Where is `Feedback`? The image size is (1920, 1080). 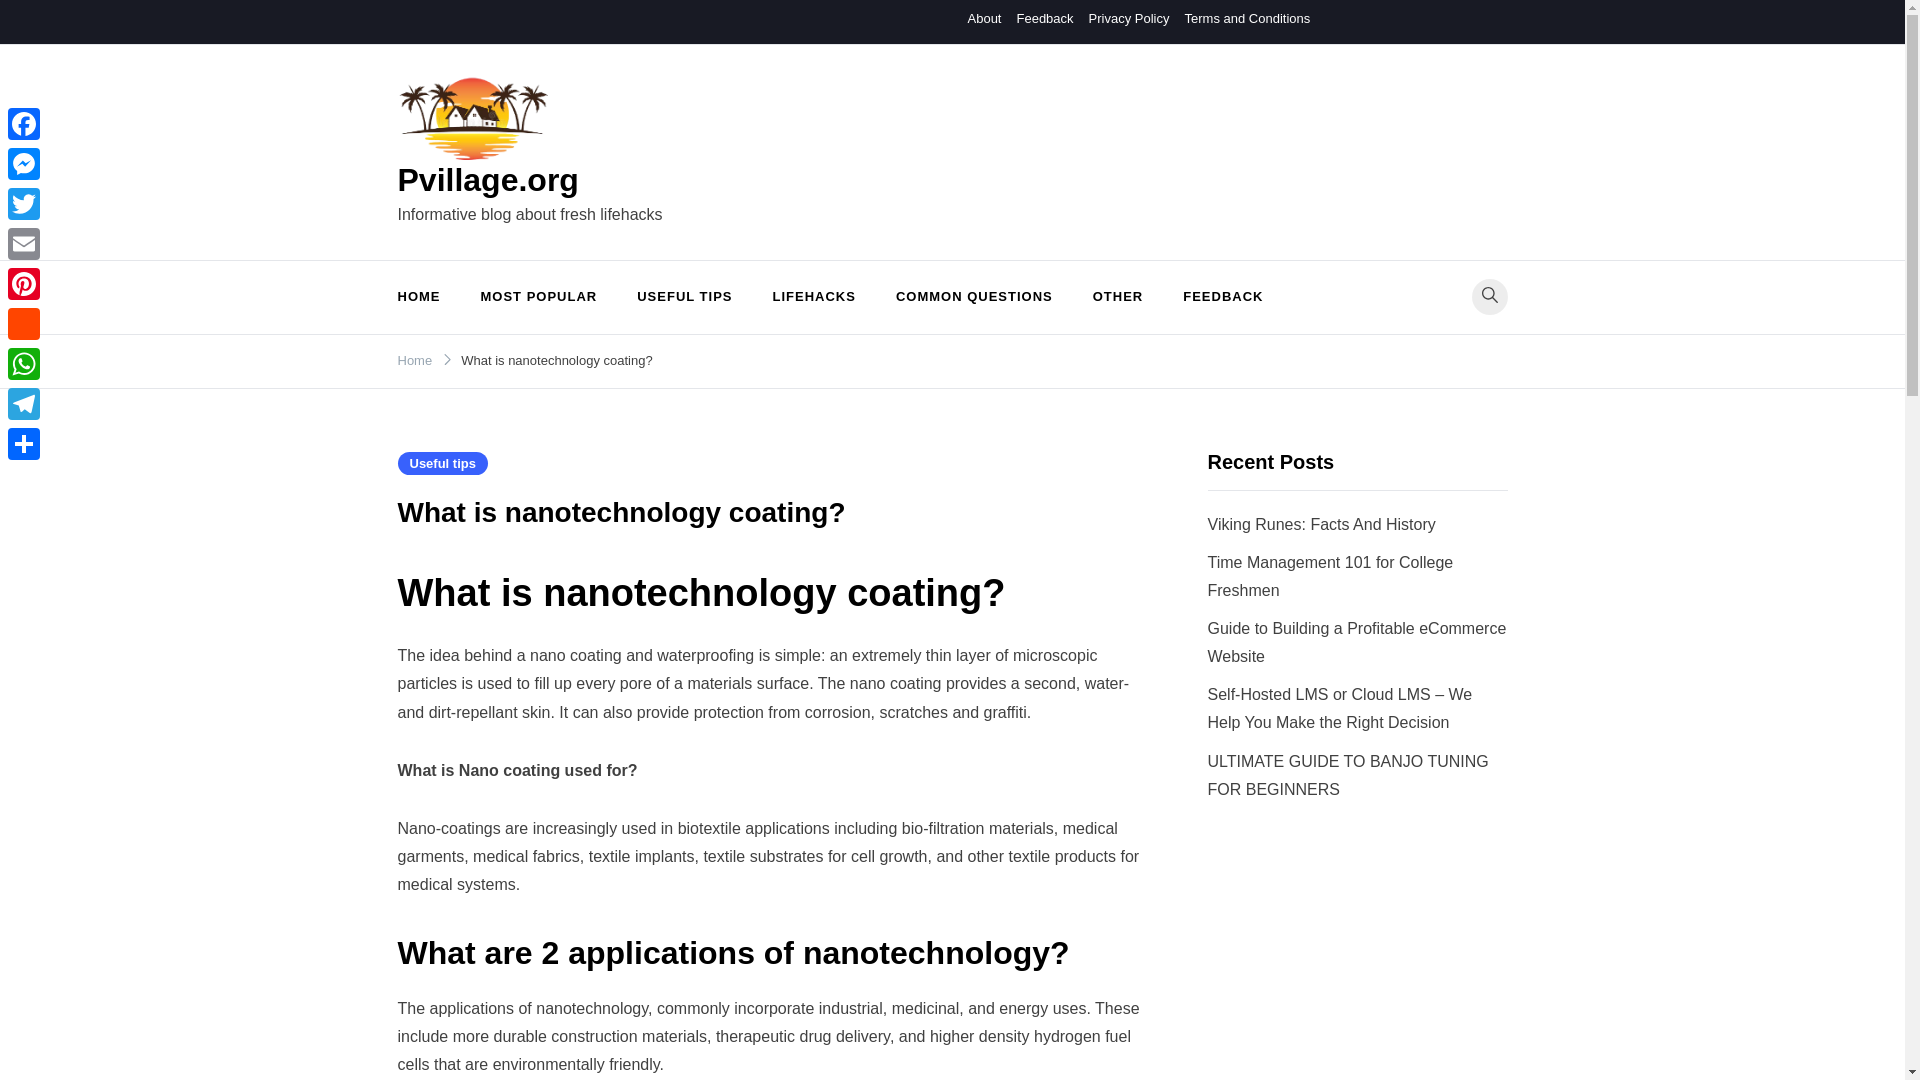 Feedback is located at coordinates (1044, 18).